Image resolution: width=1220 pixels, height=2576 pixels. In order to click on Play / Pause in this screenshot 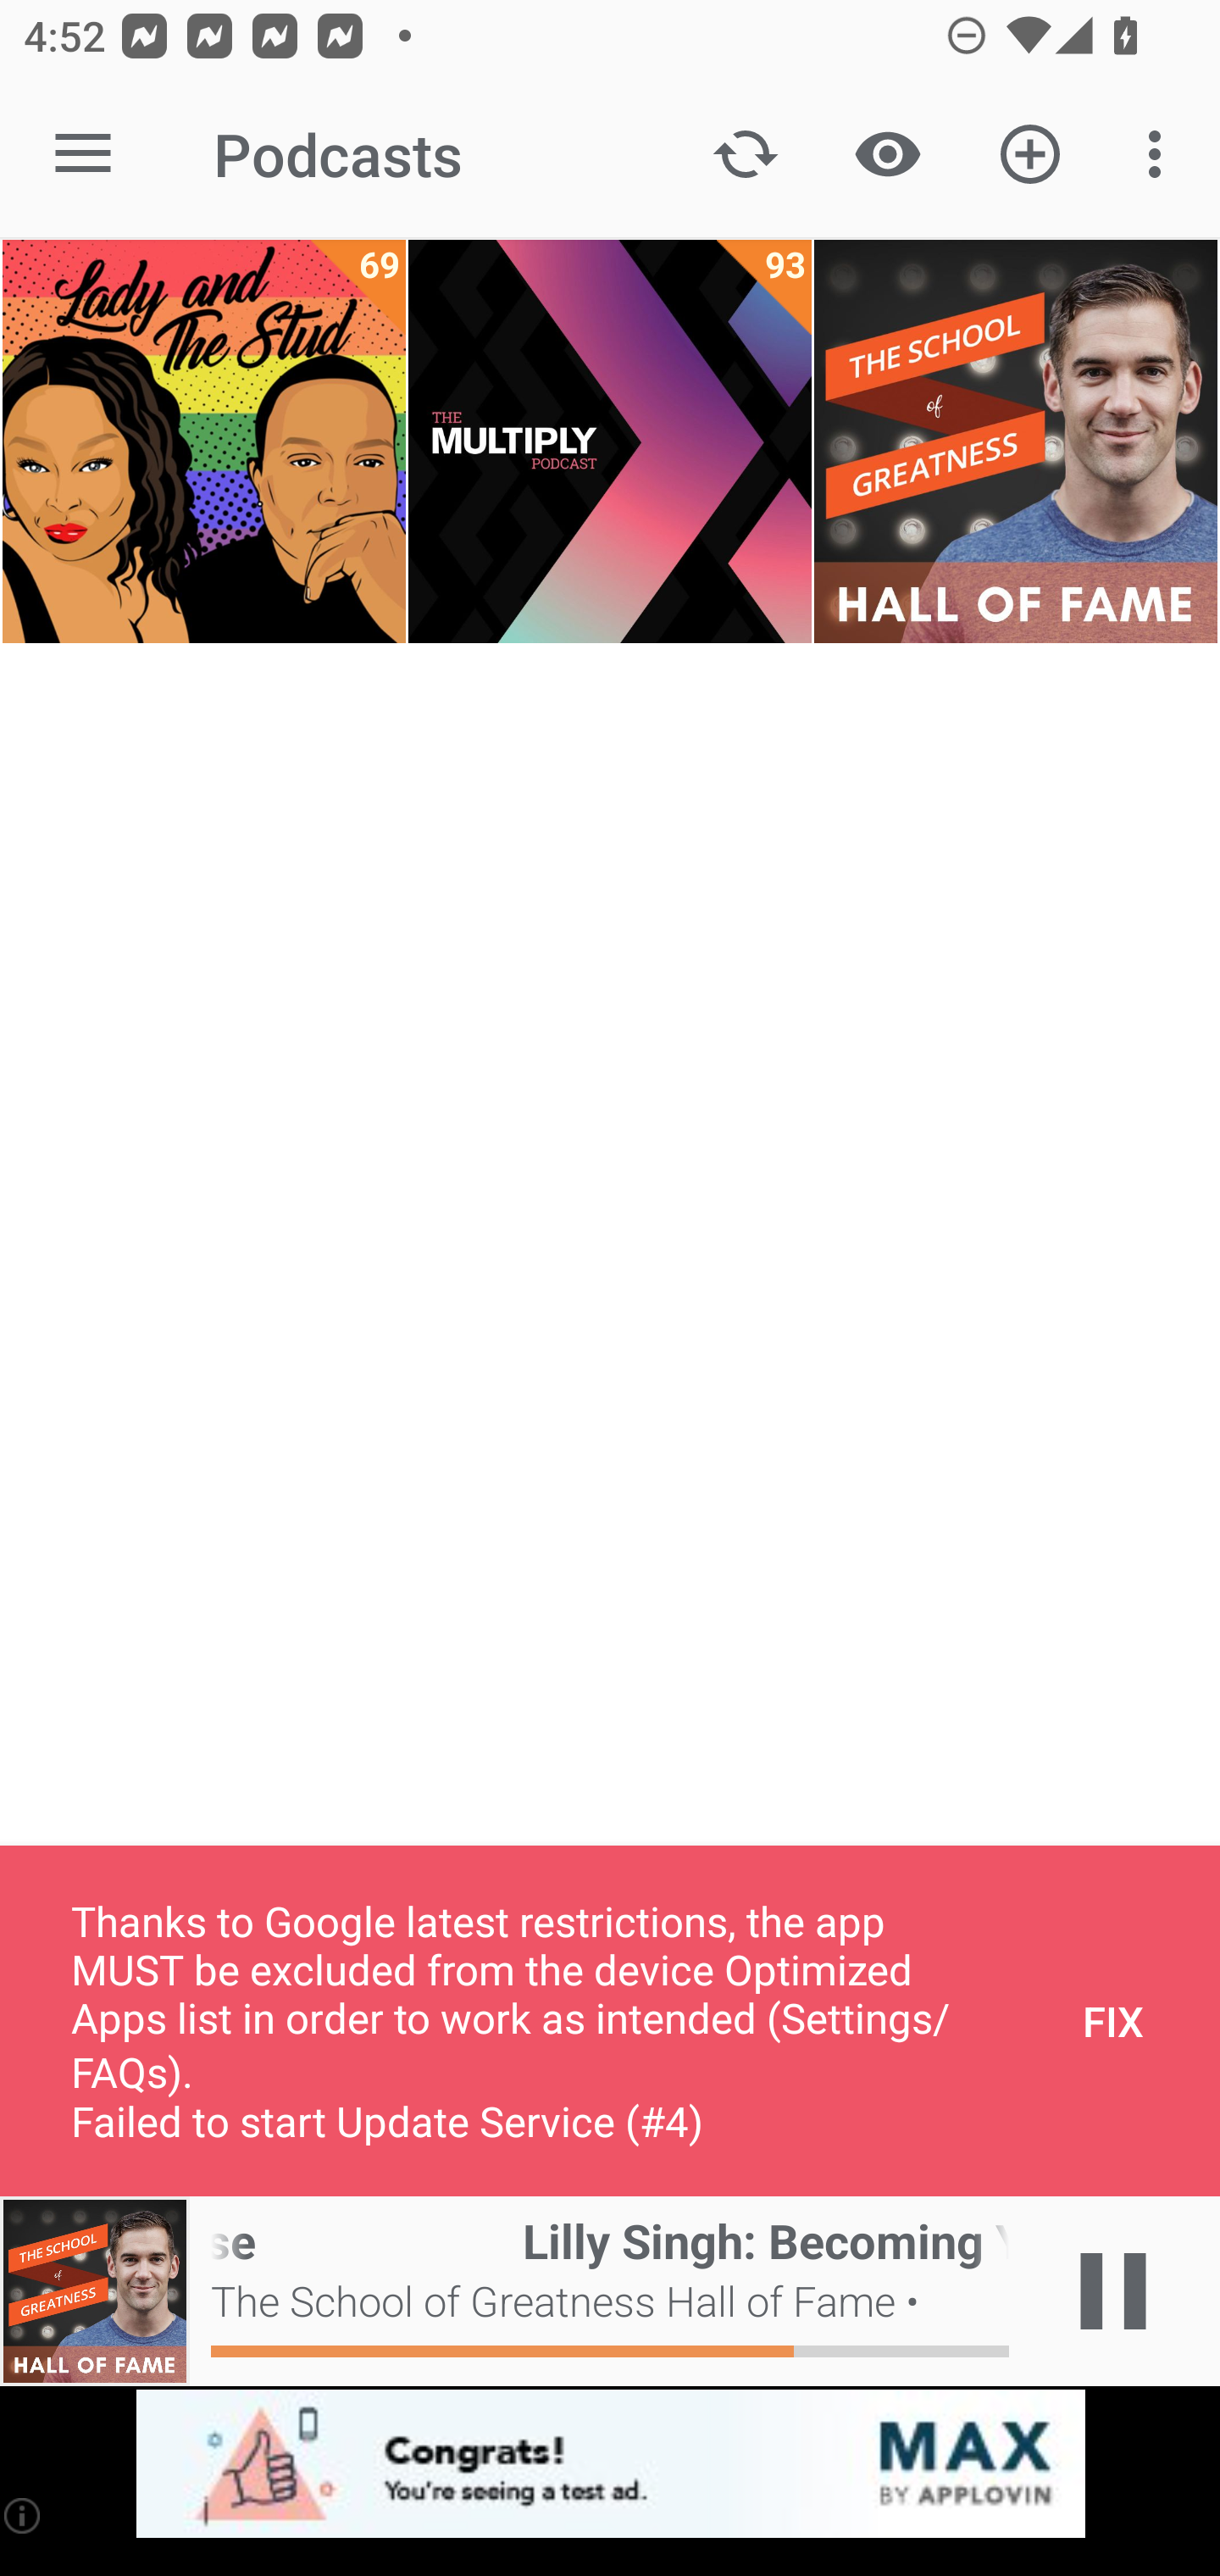, I will do `click(1113, 2291)`.